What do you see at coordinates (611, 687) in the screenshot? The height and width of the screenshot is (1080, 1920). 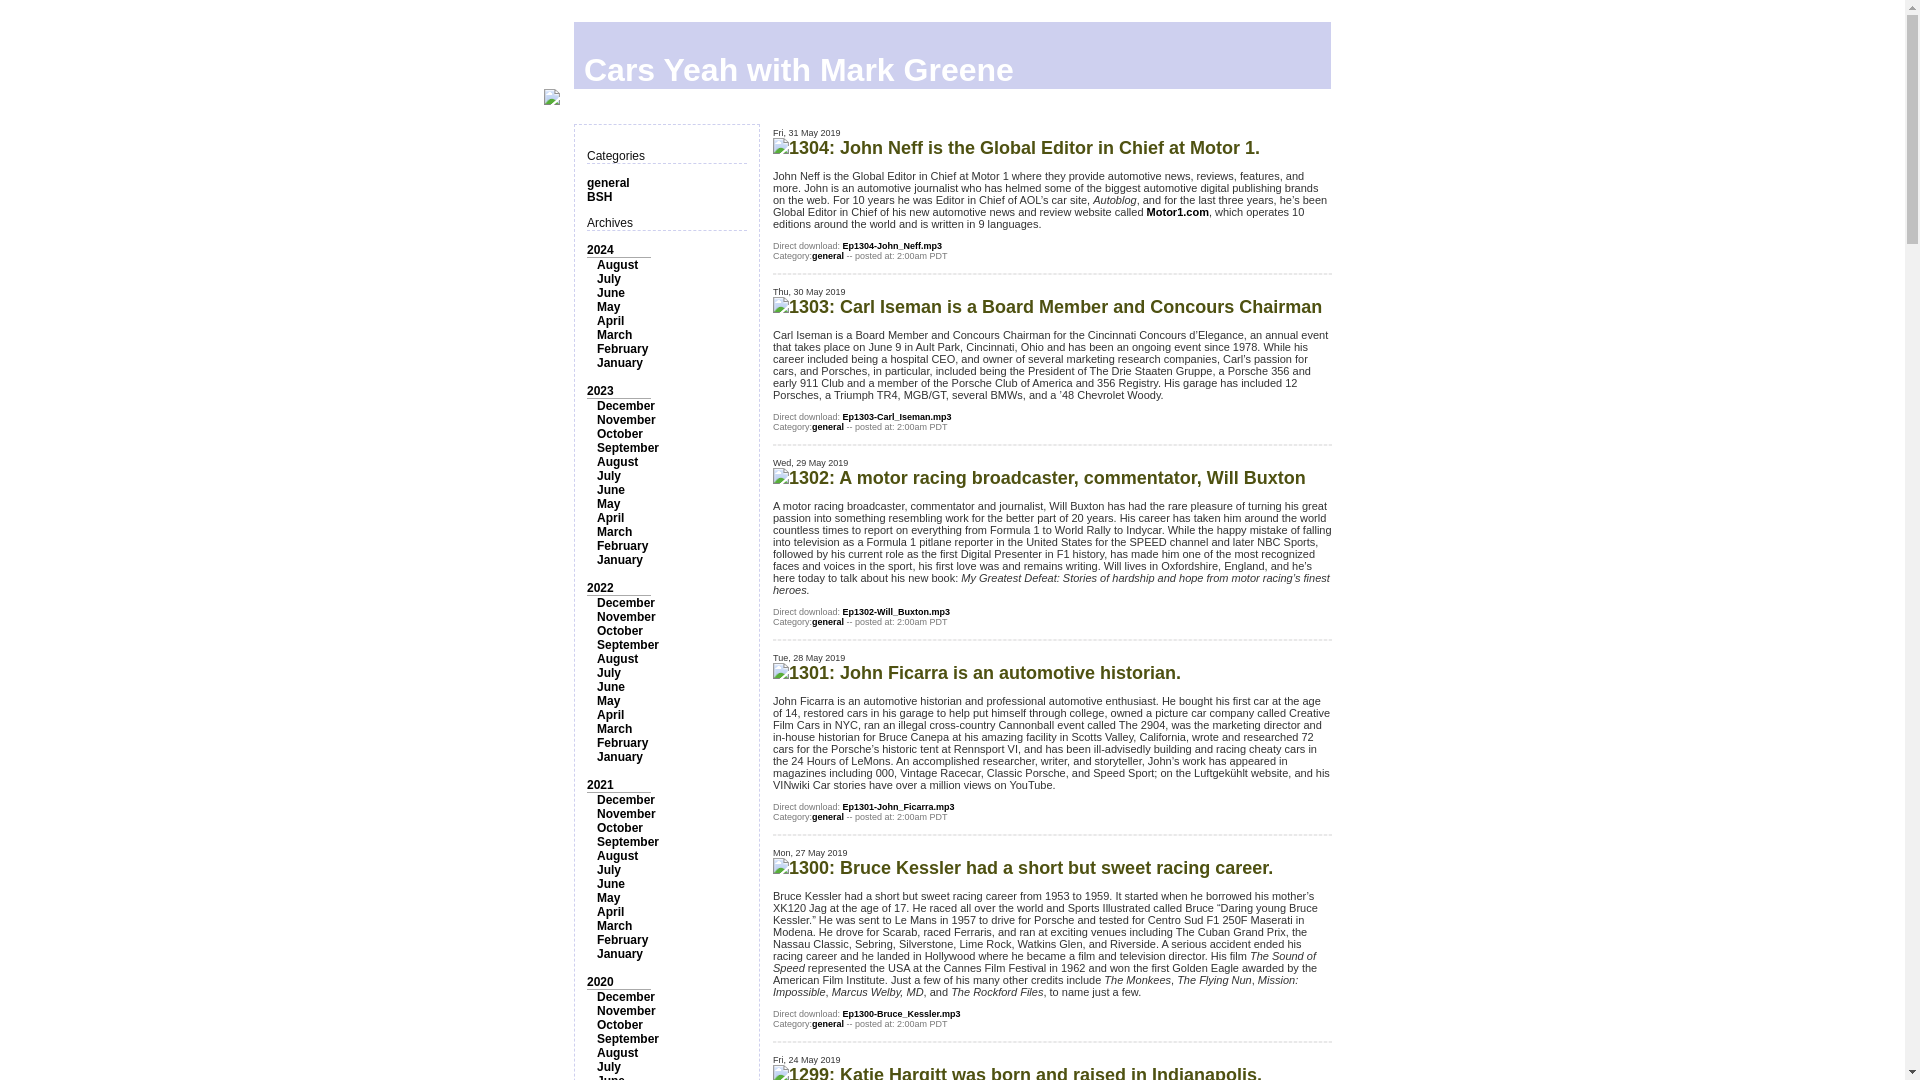 I see `June` at bounding box center [611, 687].